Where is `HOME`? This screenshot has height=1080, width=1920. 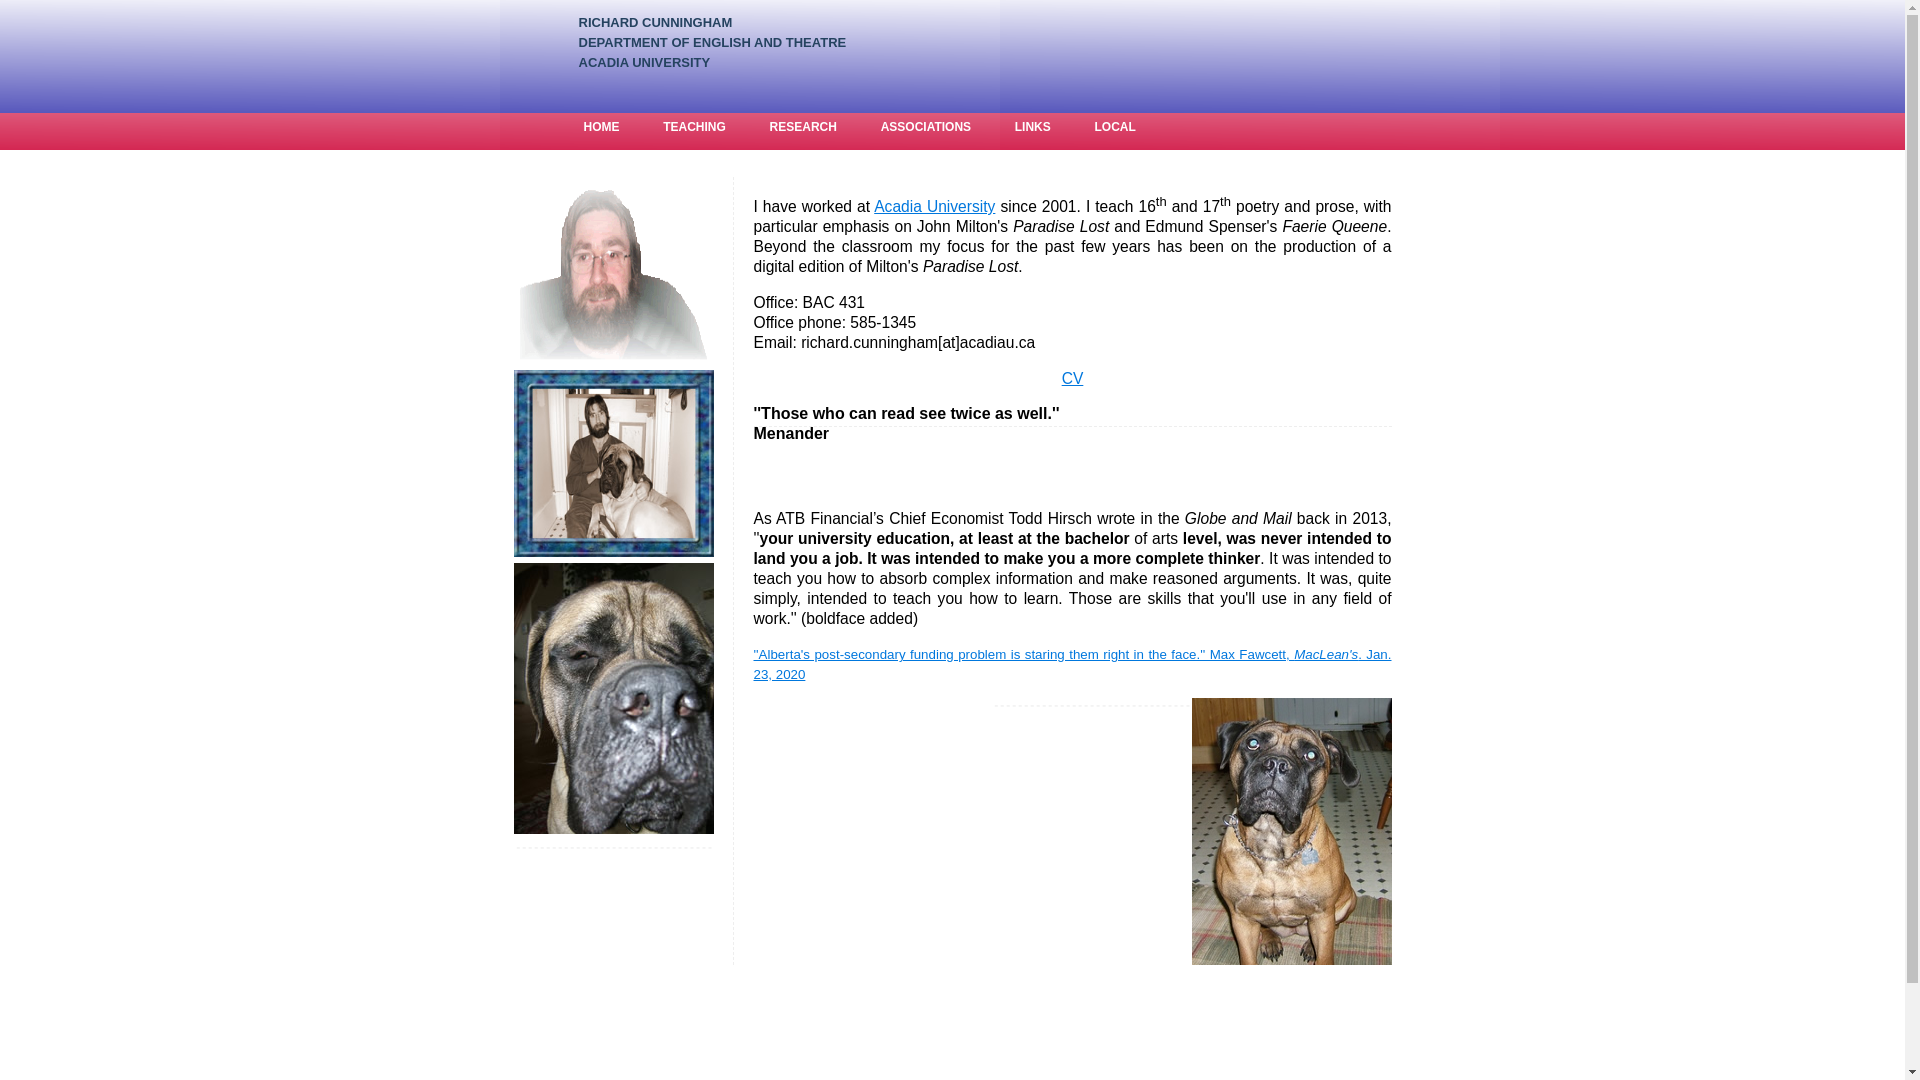 HOME is located at coordinates (602, 127).